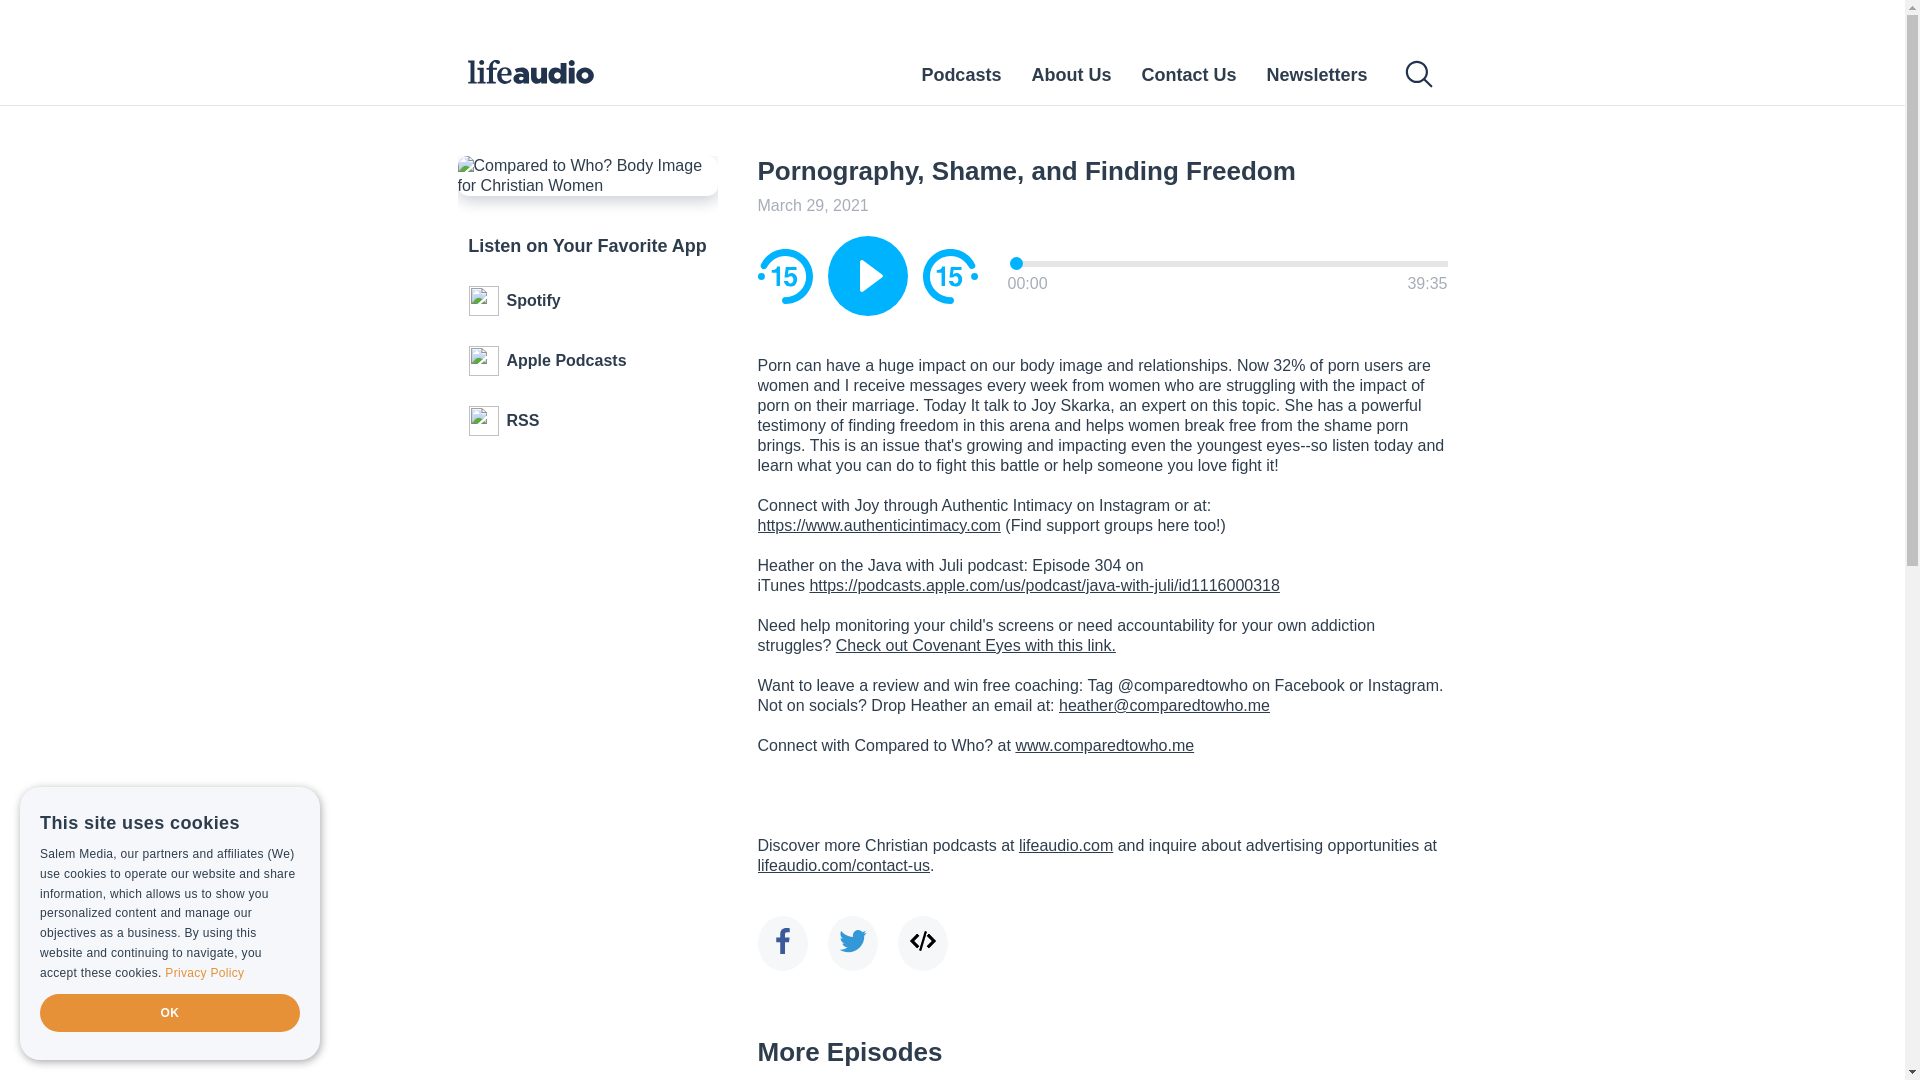  Describe the element at coordinates (1229, 262) in the screenshot. I see `0.01` at that location.